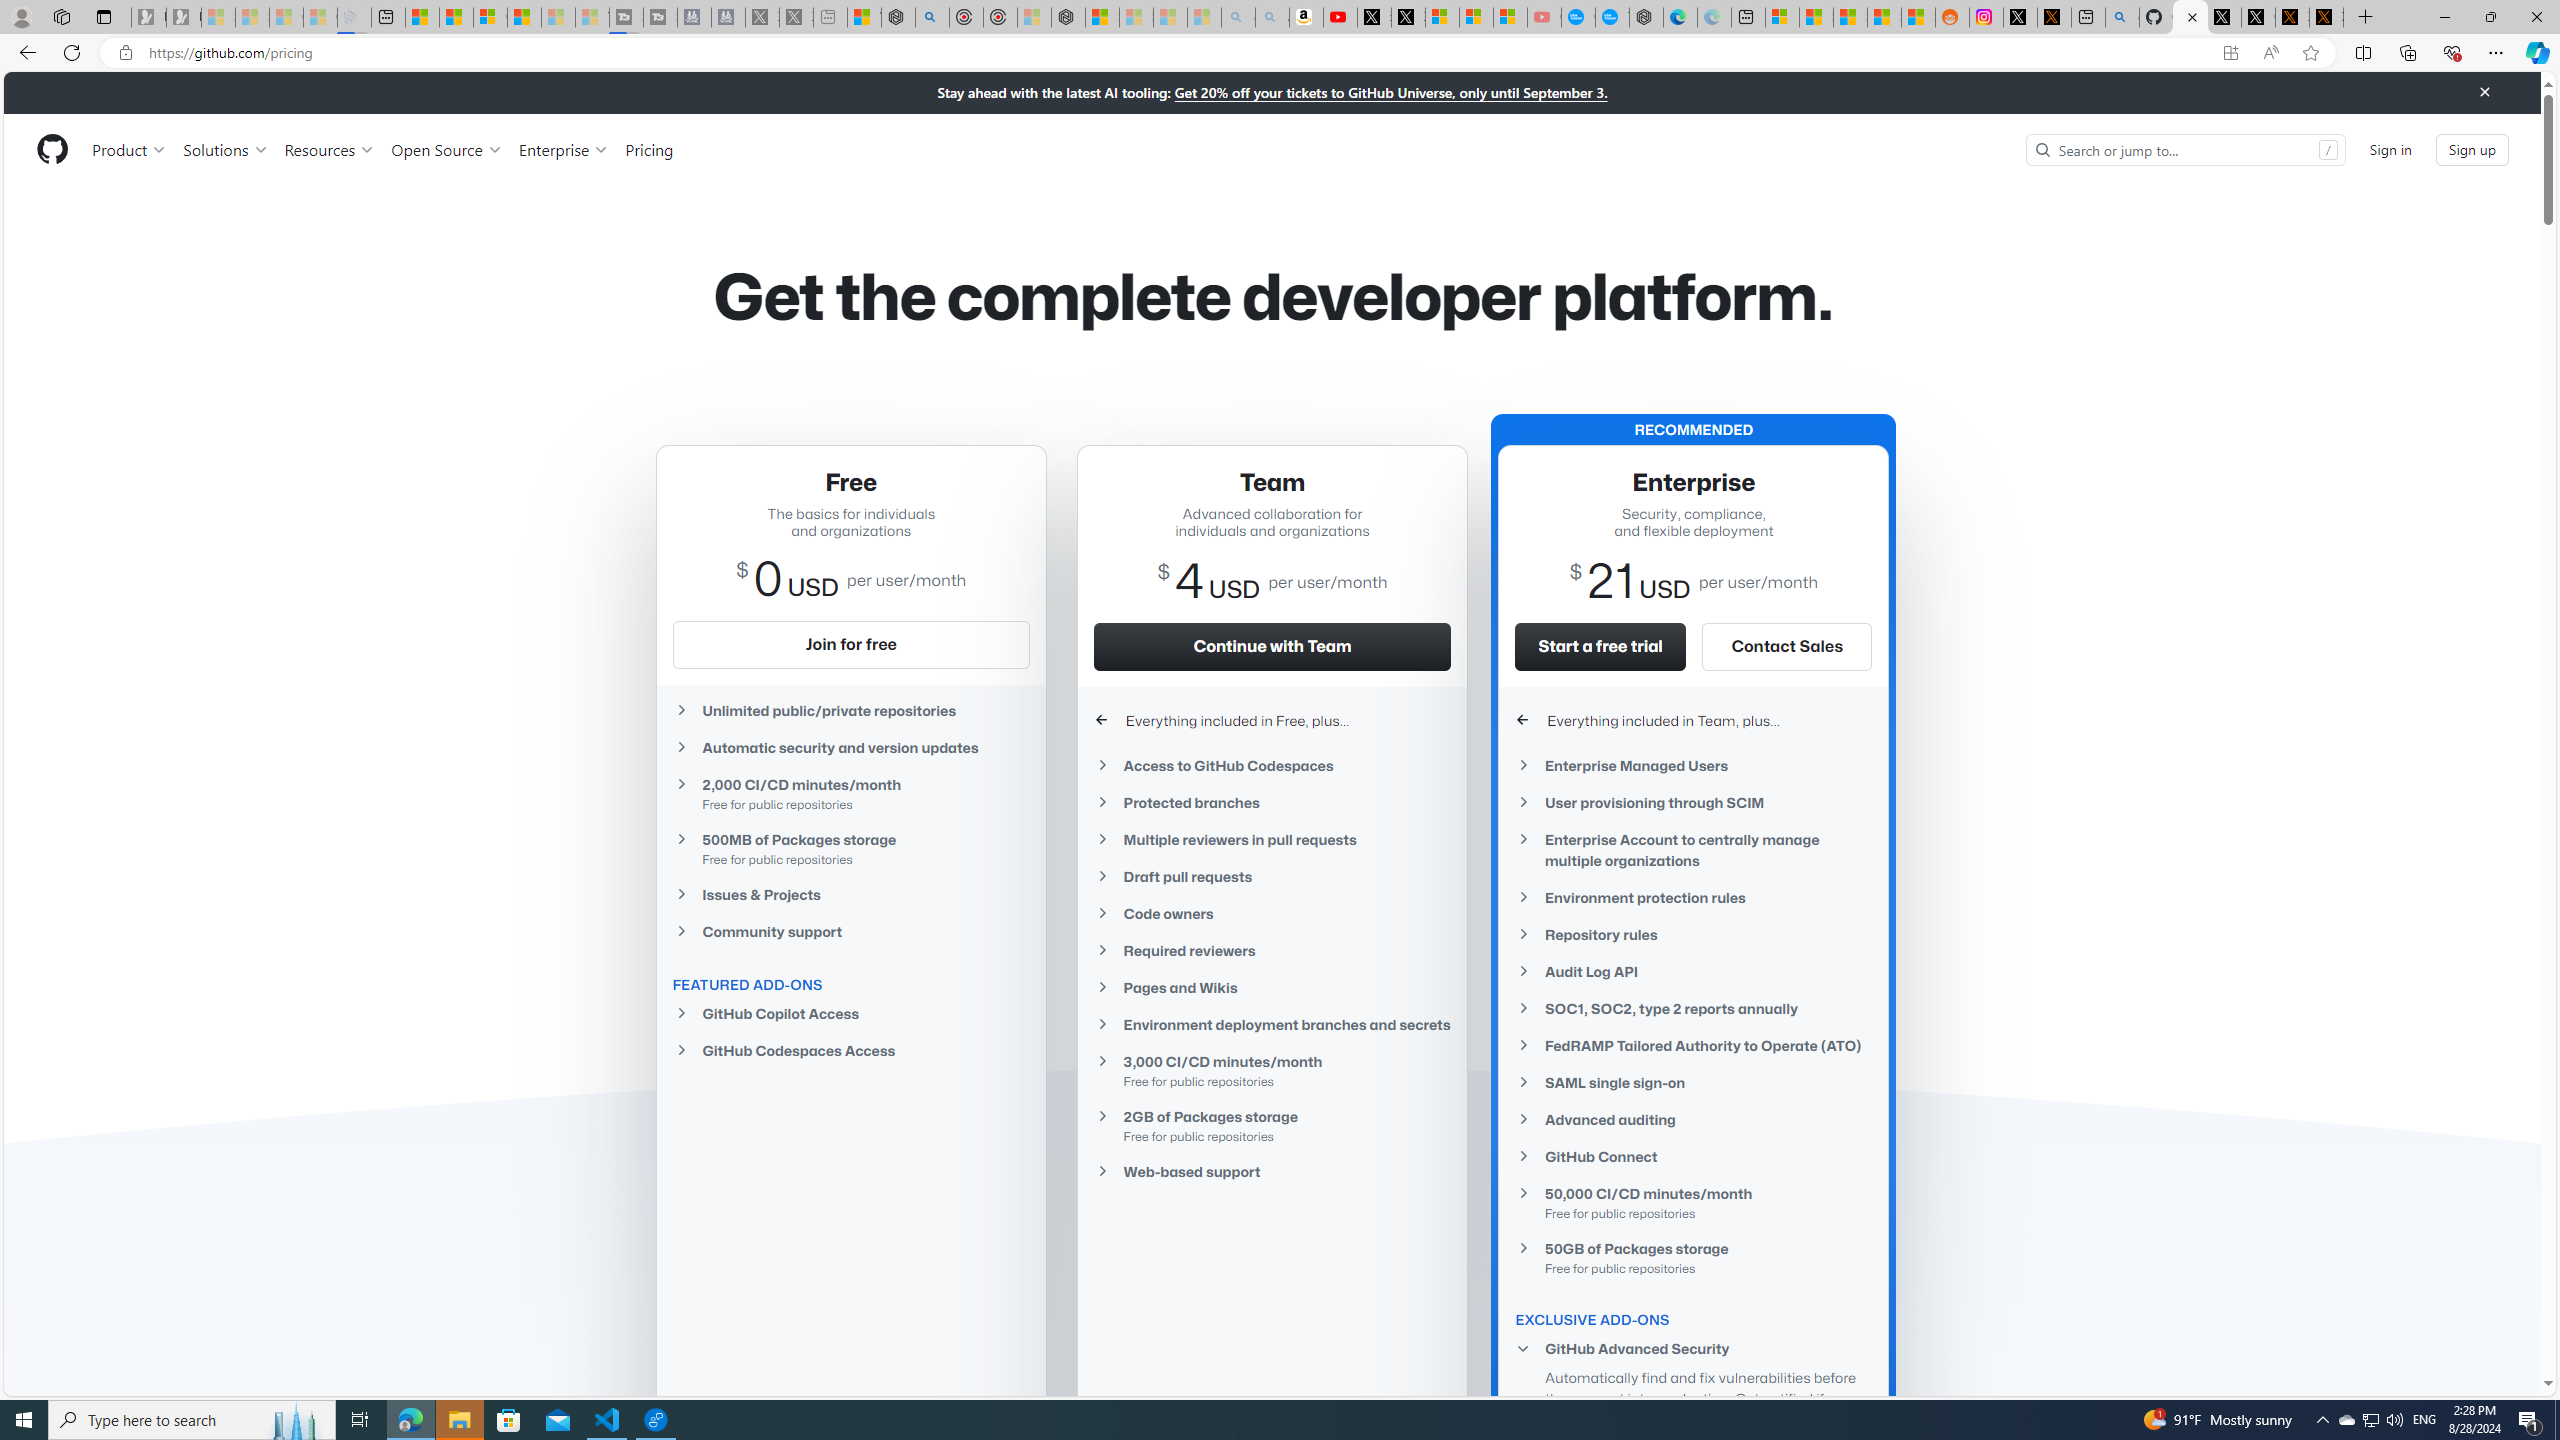 The image size is (2560, 1440). Describe the element at coordinates (1694, 1009) in the screenshot. I see `SOC1, SOC2, type 2 reports annually` at that location.